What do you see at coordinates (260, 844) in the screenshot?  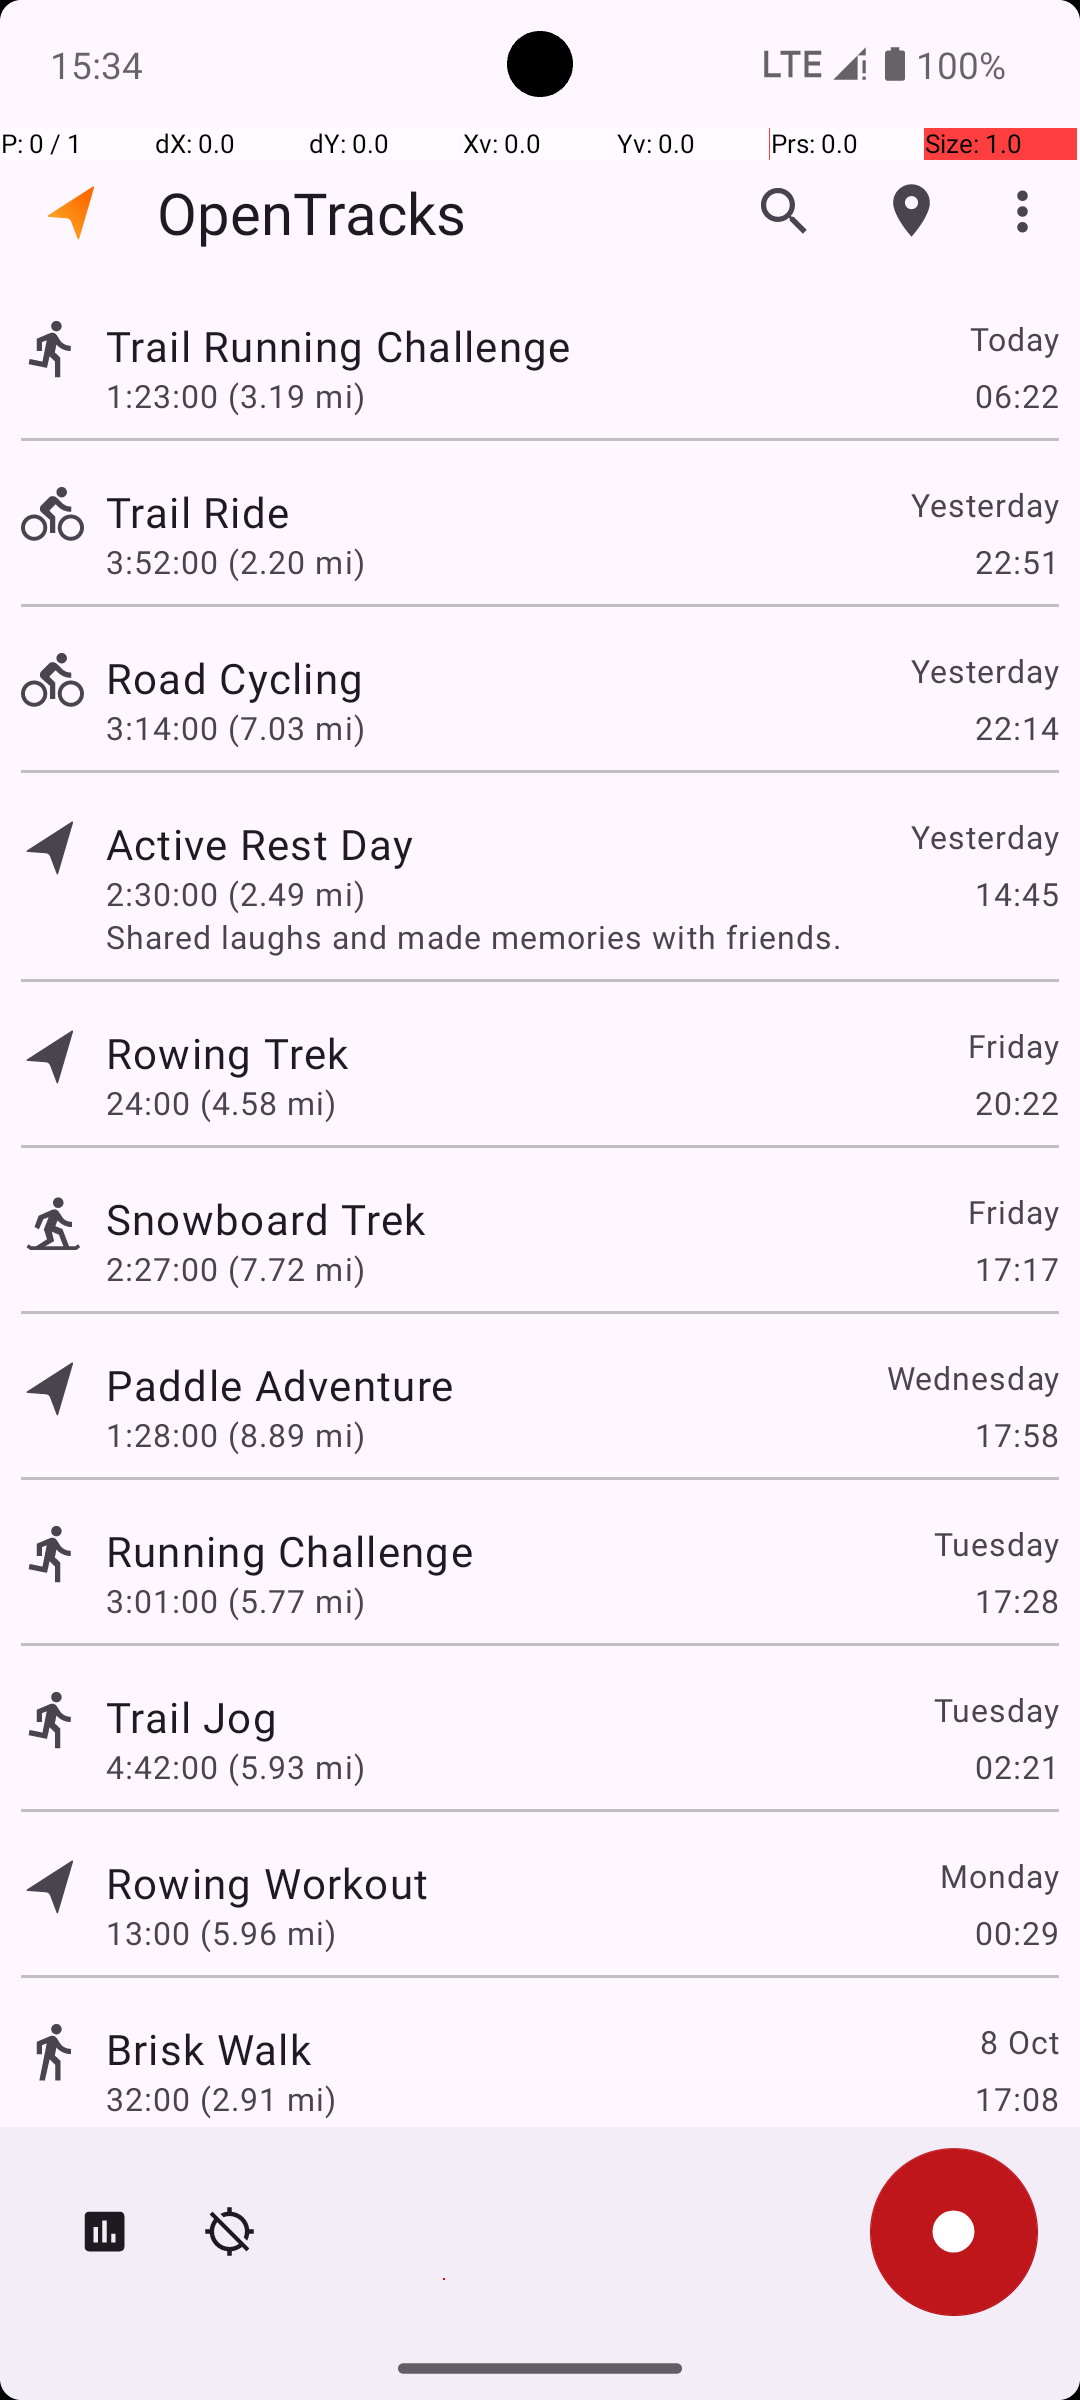 I see `Active Rest Day` at bounding box center [260, 844].